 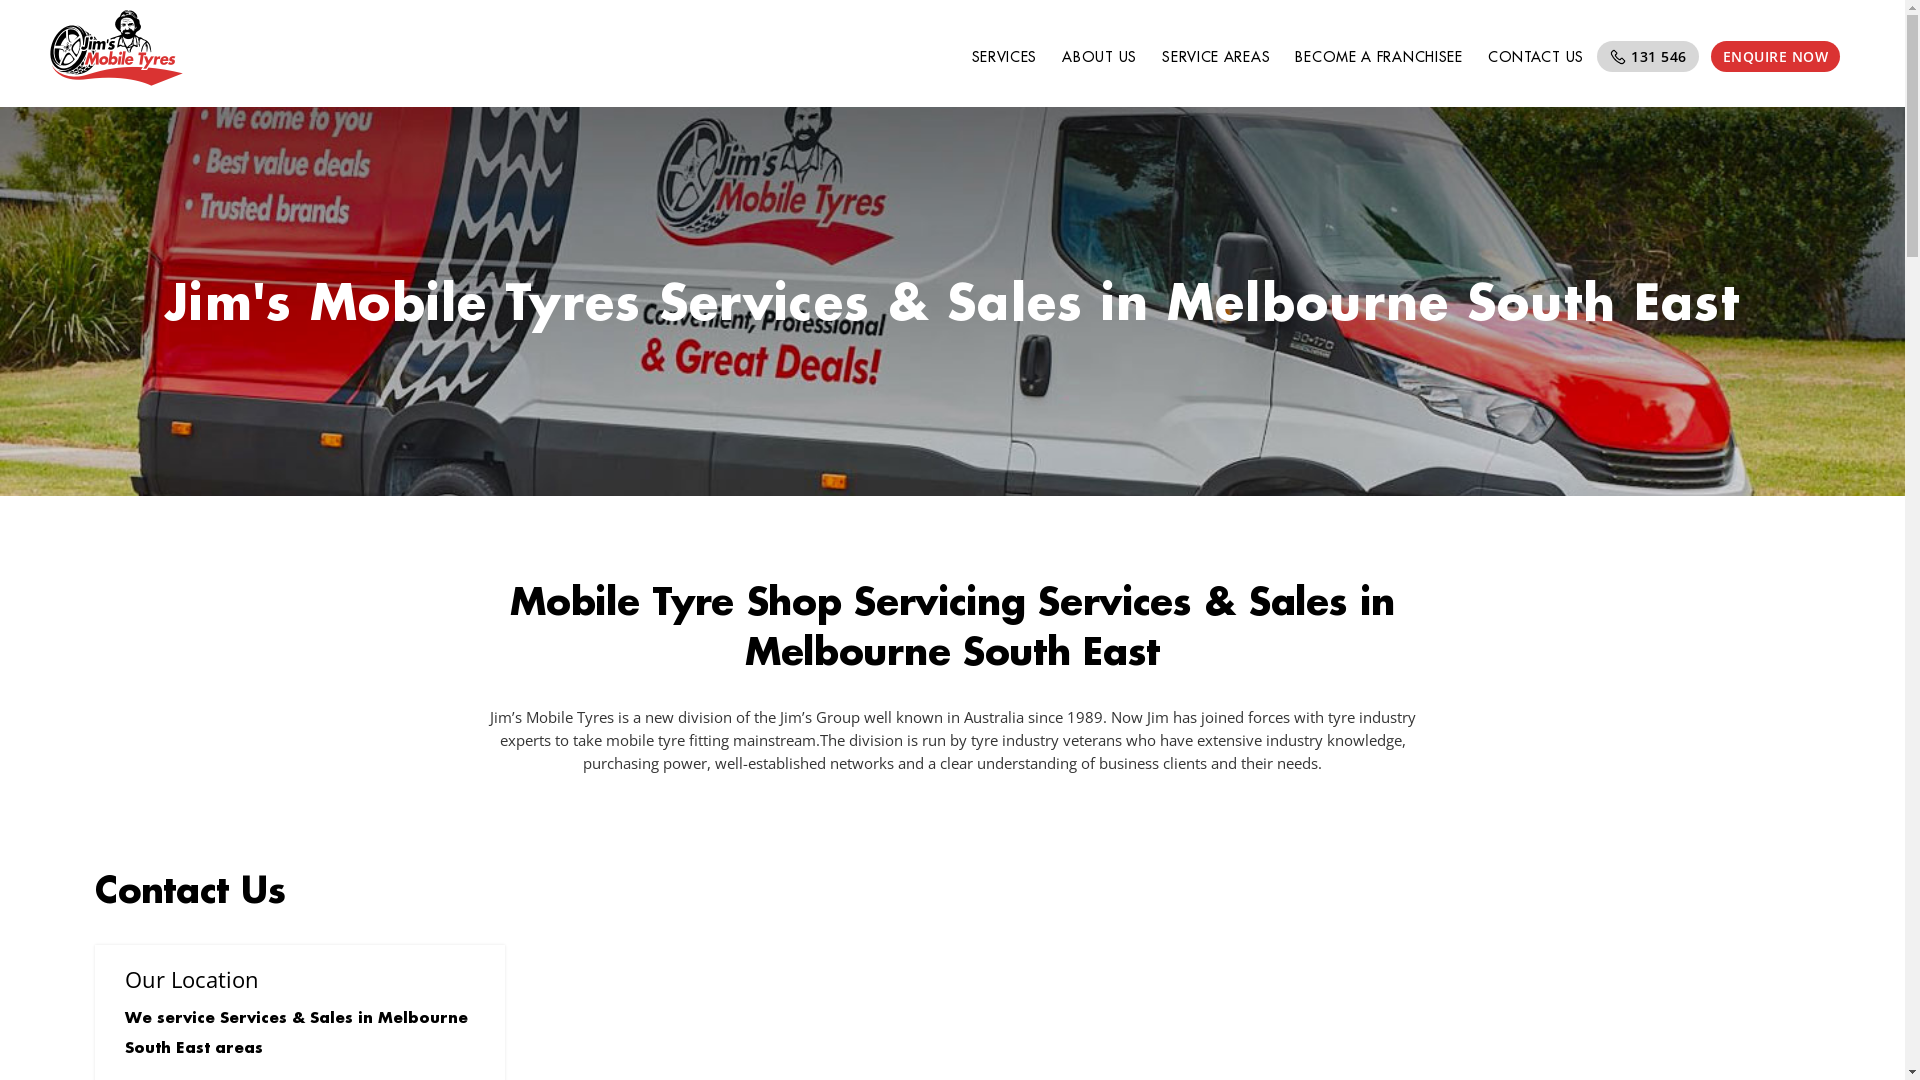 What do you see at coordinates (1775, 56) in the screenshot?
I see `ENQUIRE NOW` at bounding box center [1775, 56].